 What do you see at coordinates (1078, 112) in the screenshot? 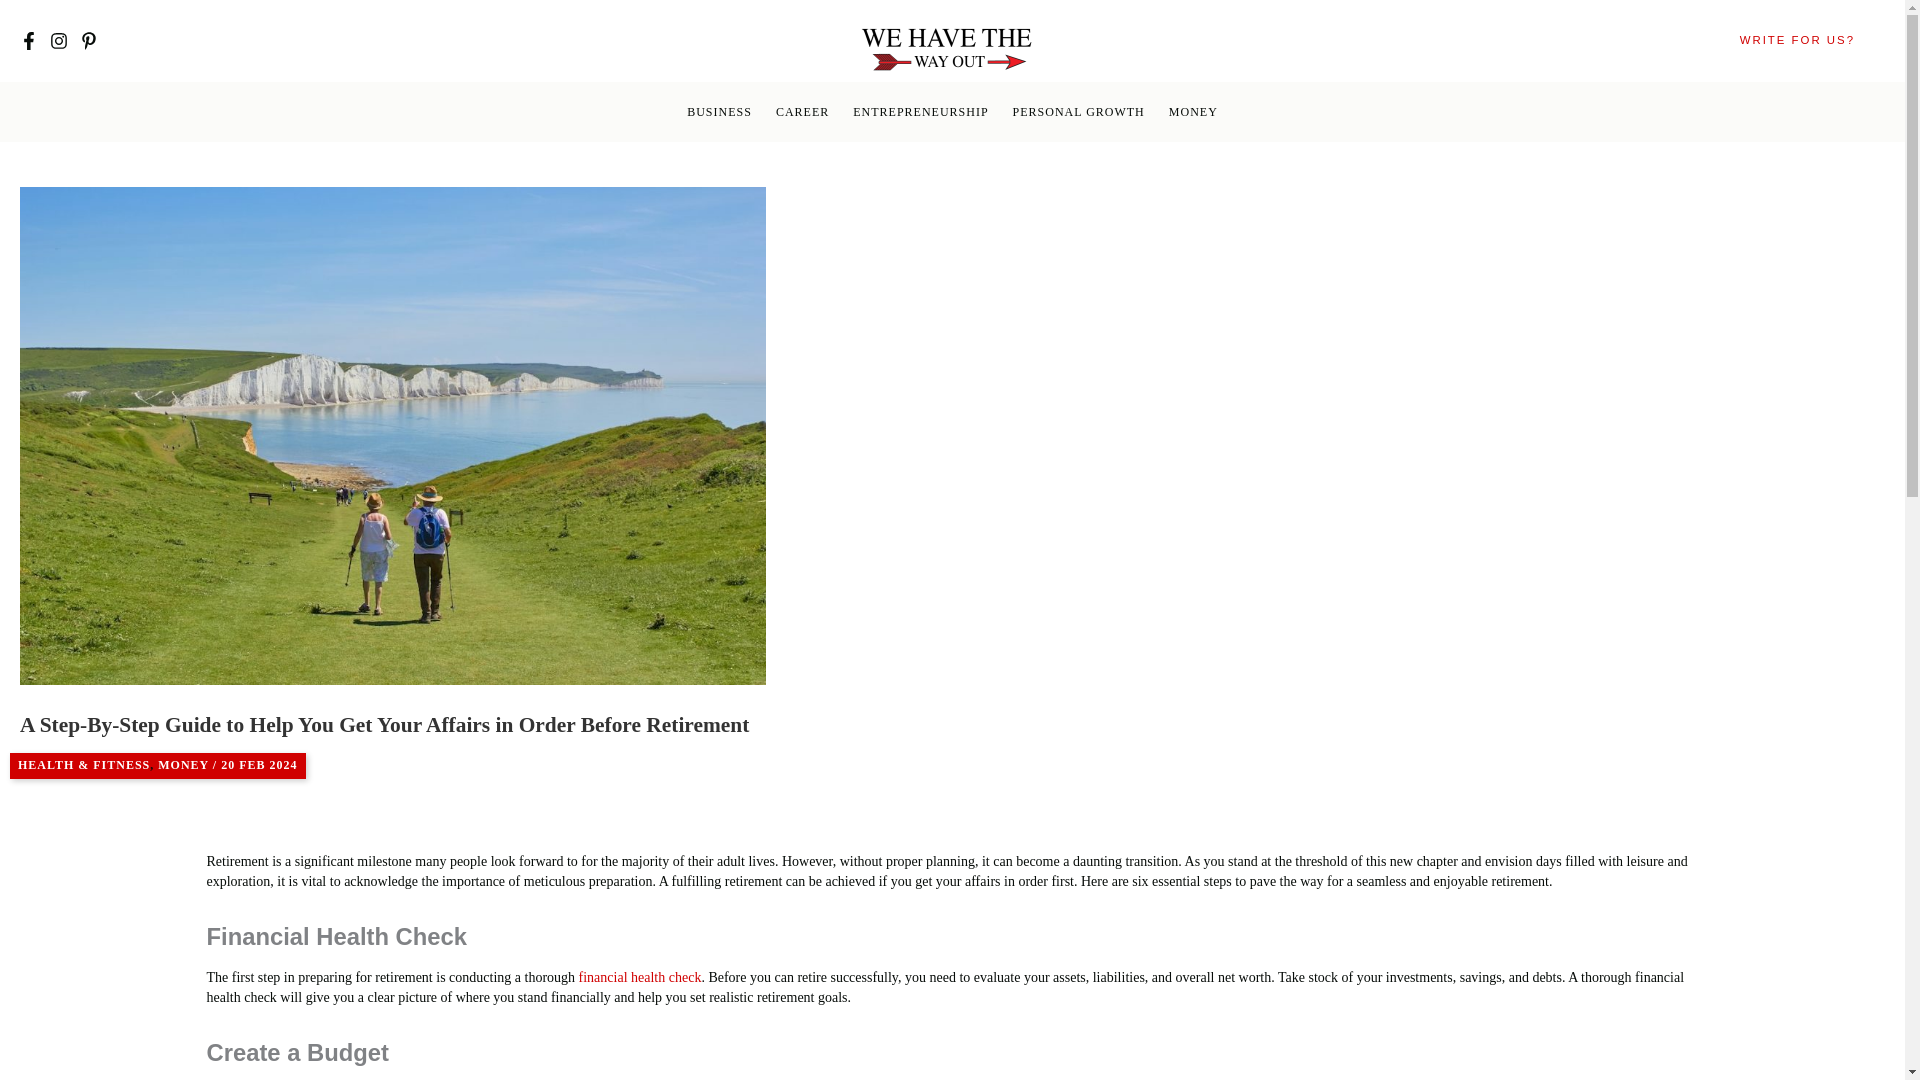
I see `PERSONAL GROWTH` at bounding box center [1078, 112].